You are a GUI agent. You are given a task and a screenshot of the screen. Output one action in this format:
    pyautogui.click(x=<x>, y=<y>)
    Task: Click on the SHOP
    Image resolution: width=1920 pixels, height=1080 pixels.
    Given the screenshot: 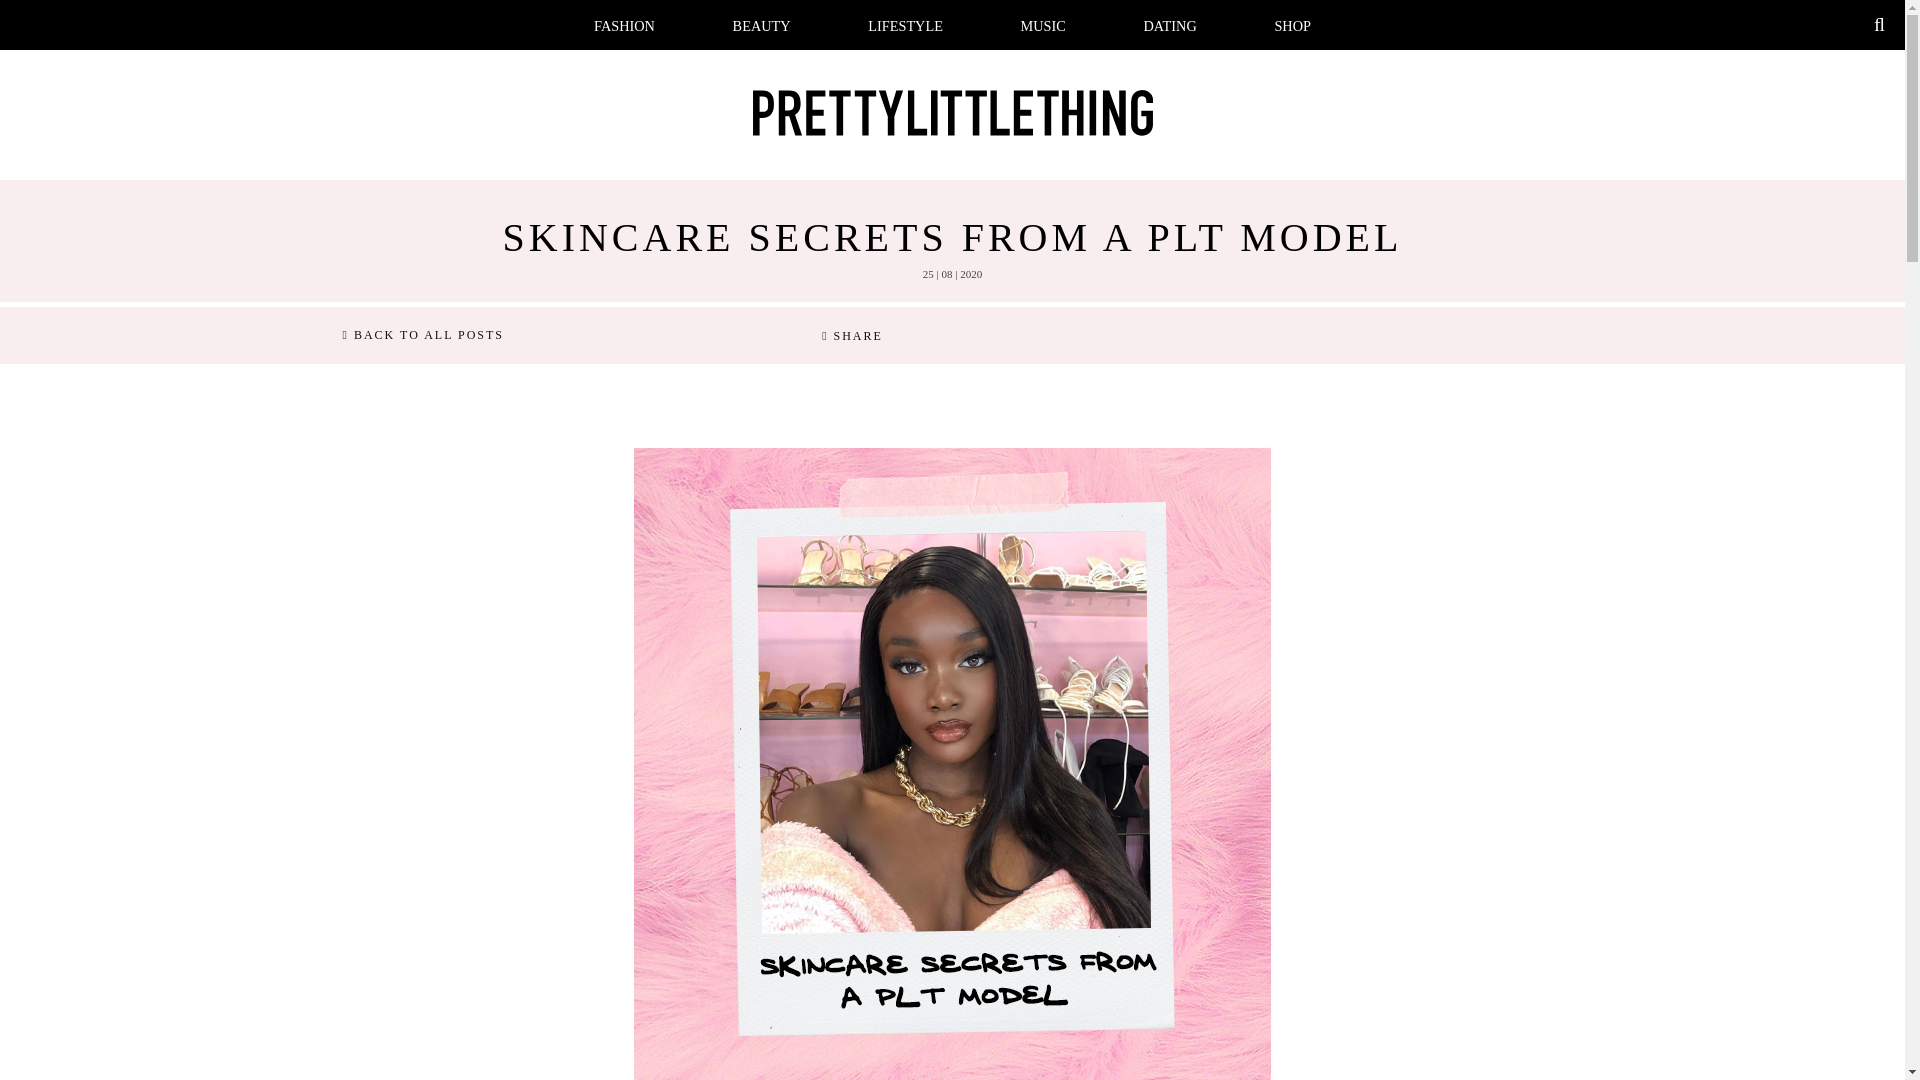 What is the action you would take?
    pyautogui.click(x=1292, y=26)
    